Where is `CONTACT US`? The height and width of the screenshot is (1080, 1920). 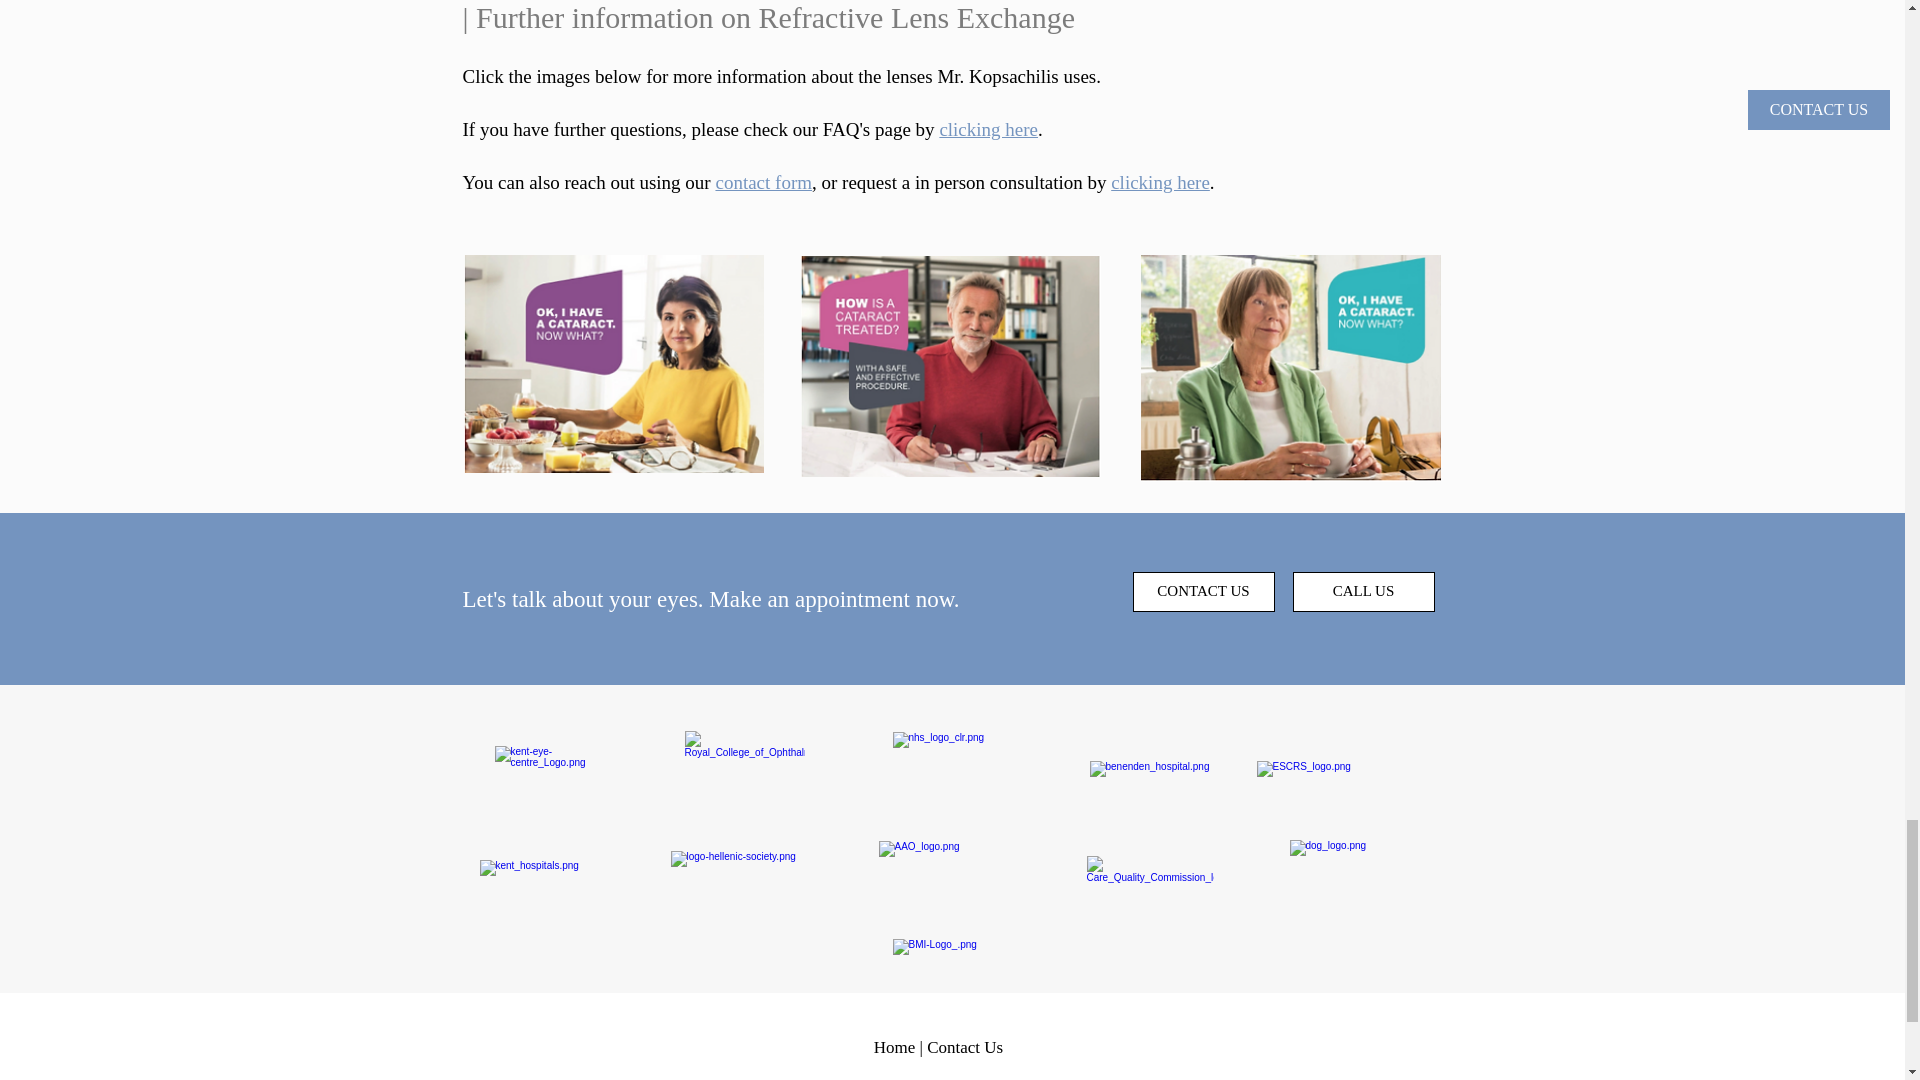 CONTACT US is located at coordinates (1203, 592).